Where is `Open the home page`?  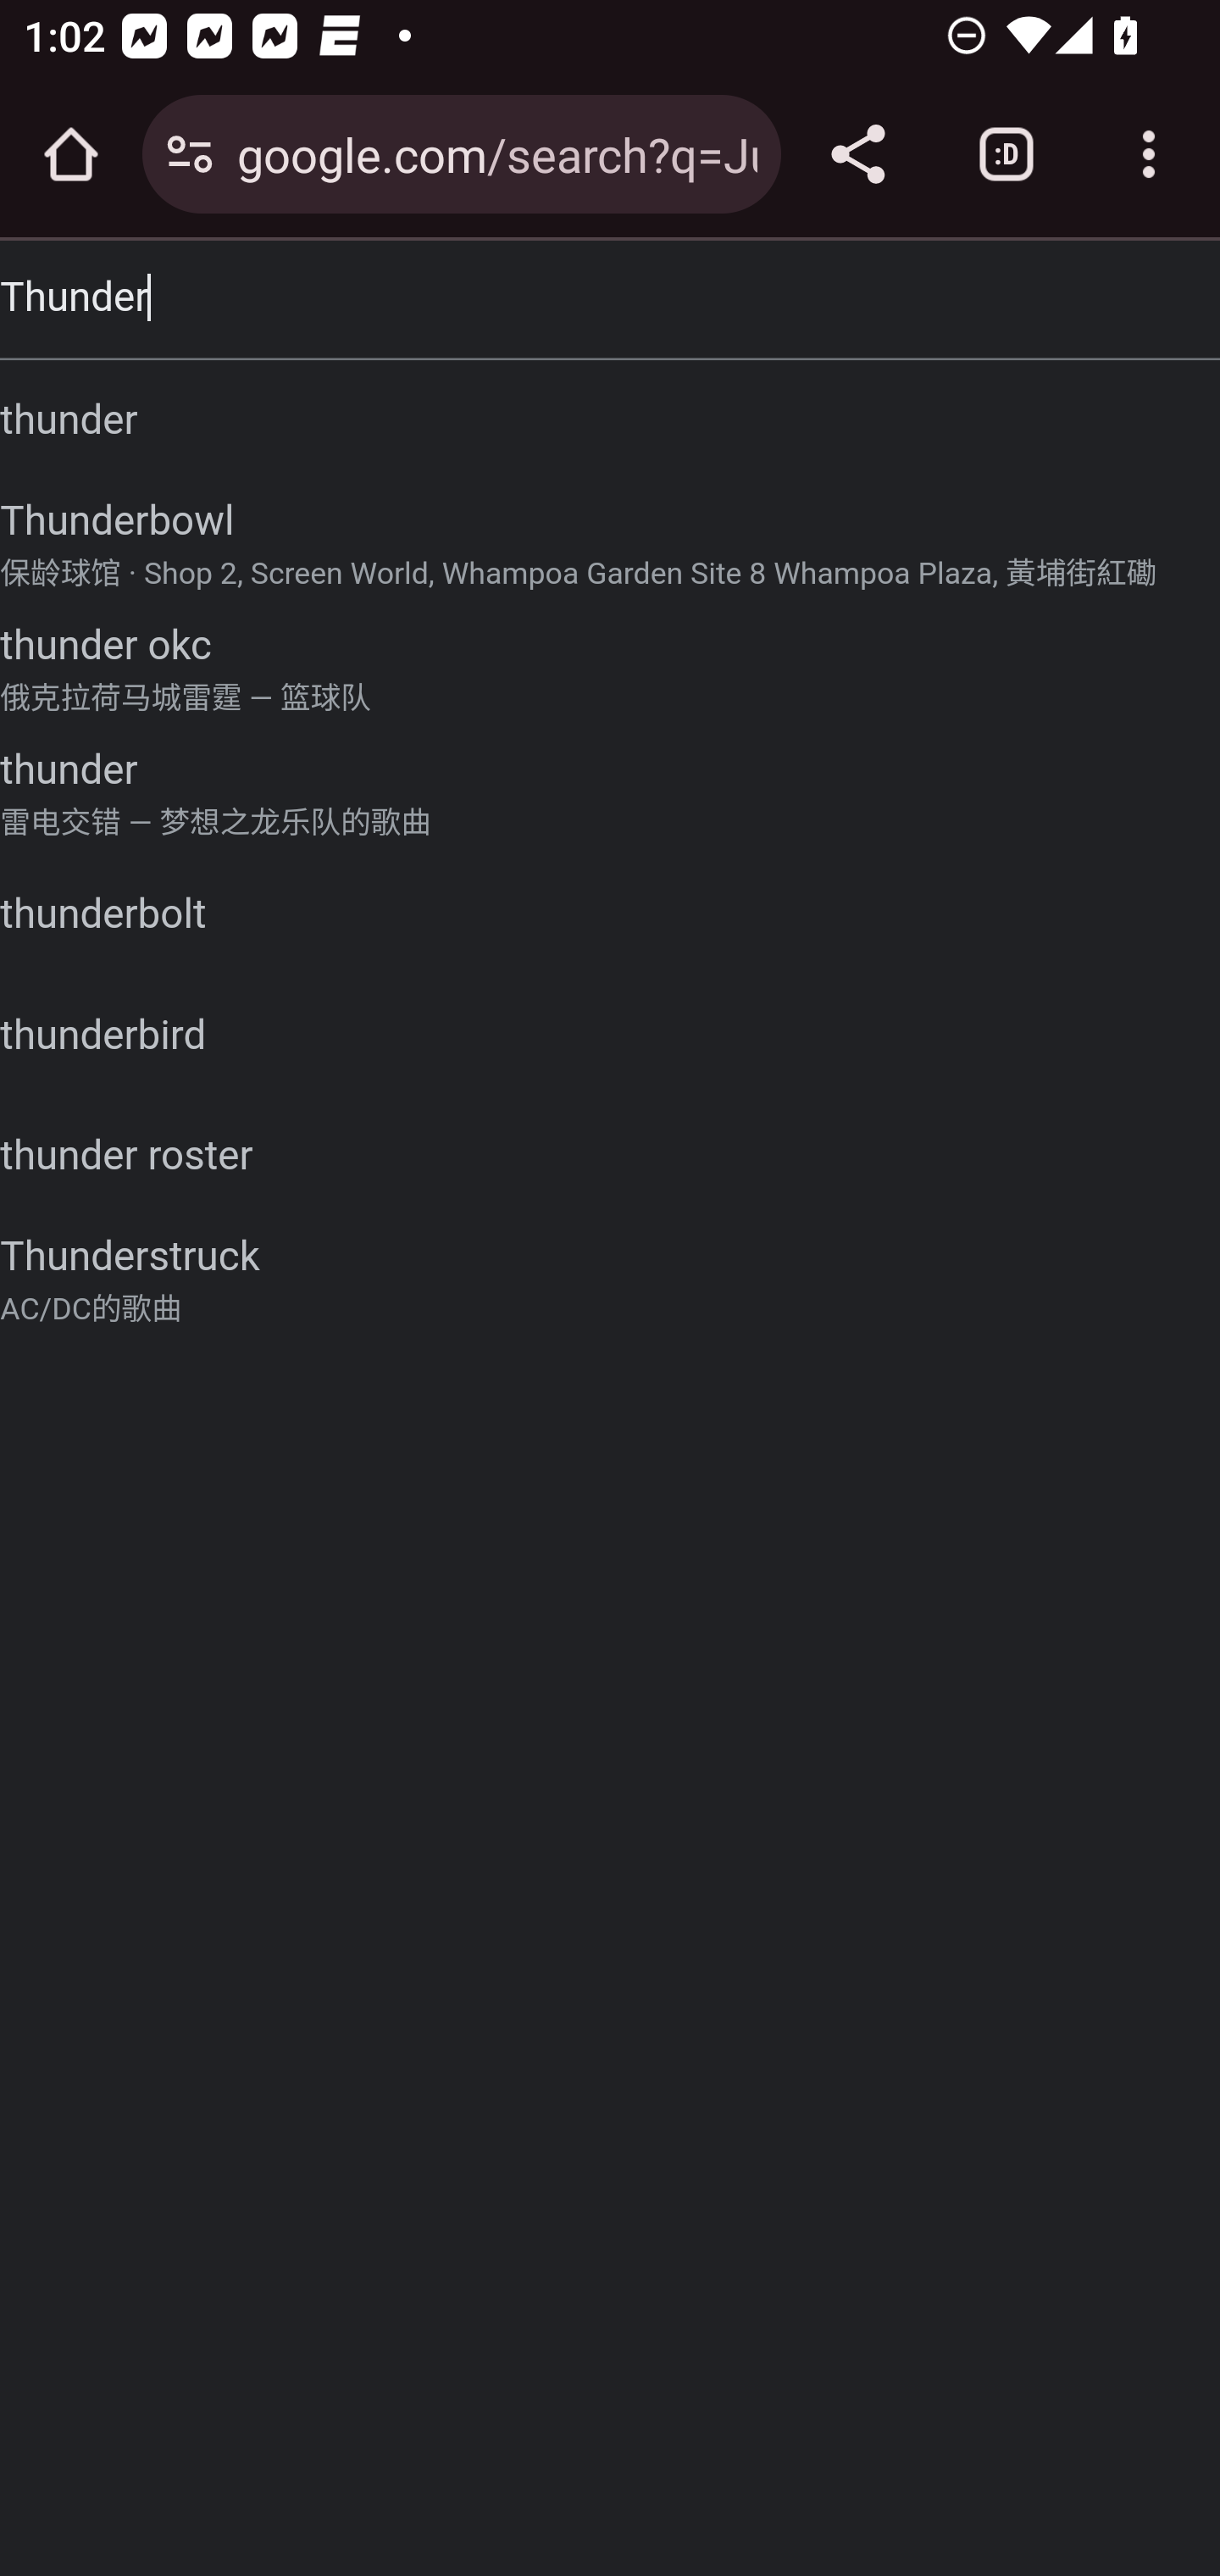 Open the home page is located at coordinates (71, 154).